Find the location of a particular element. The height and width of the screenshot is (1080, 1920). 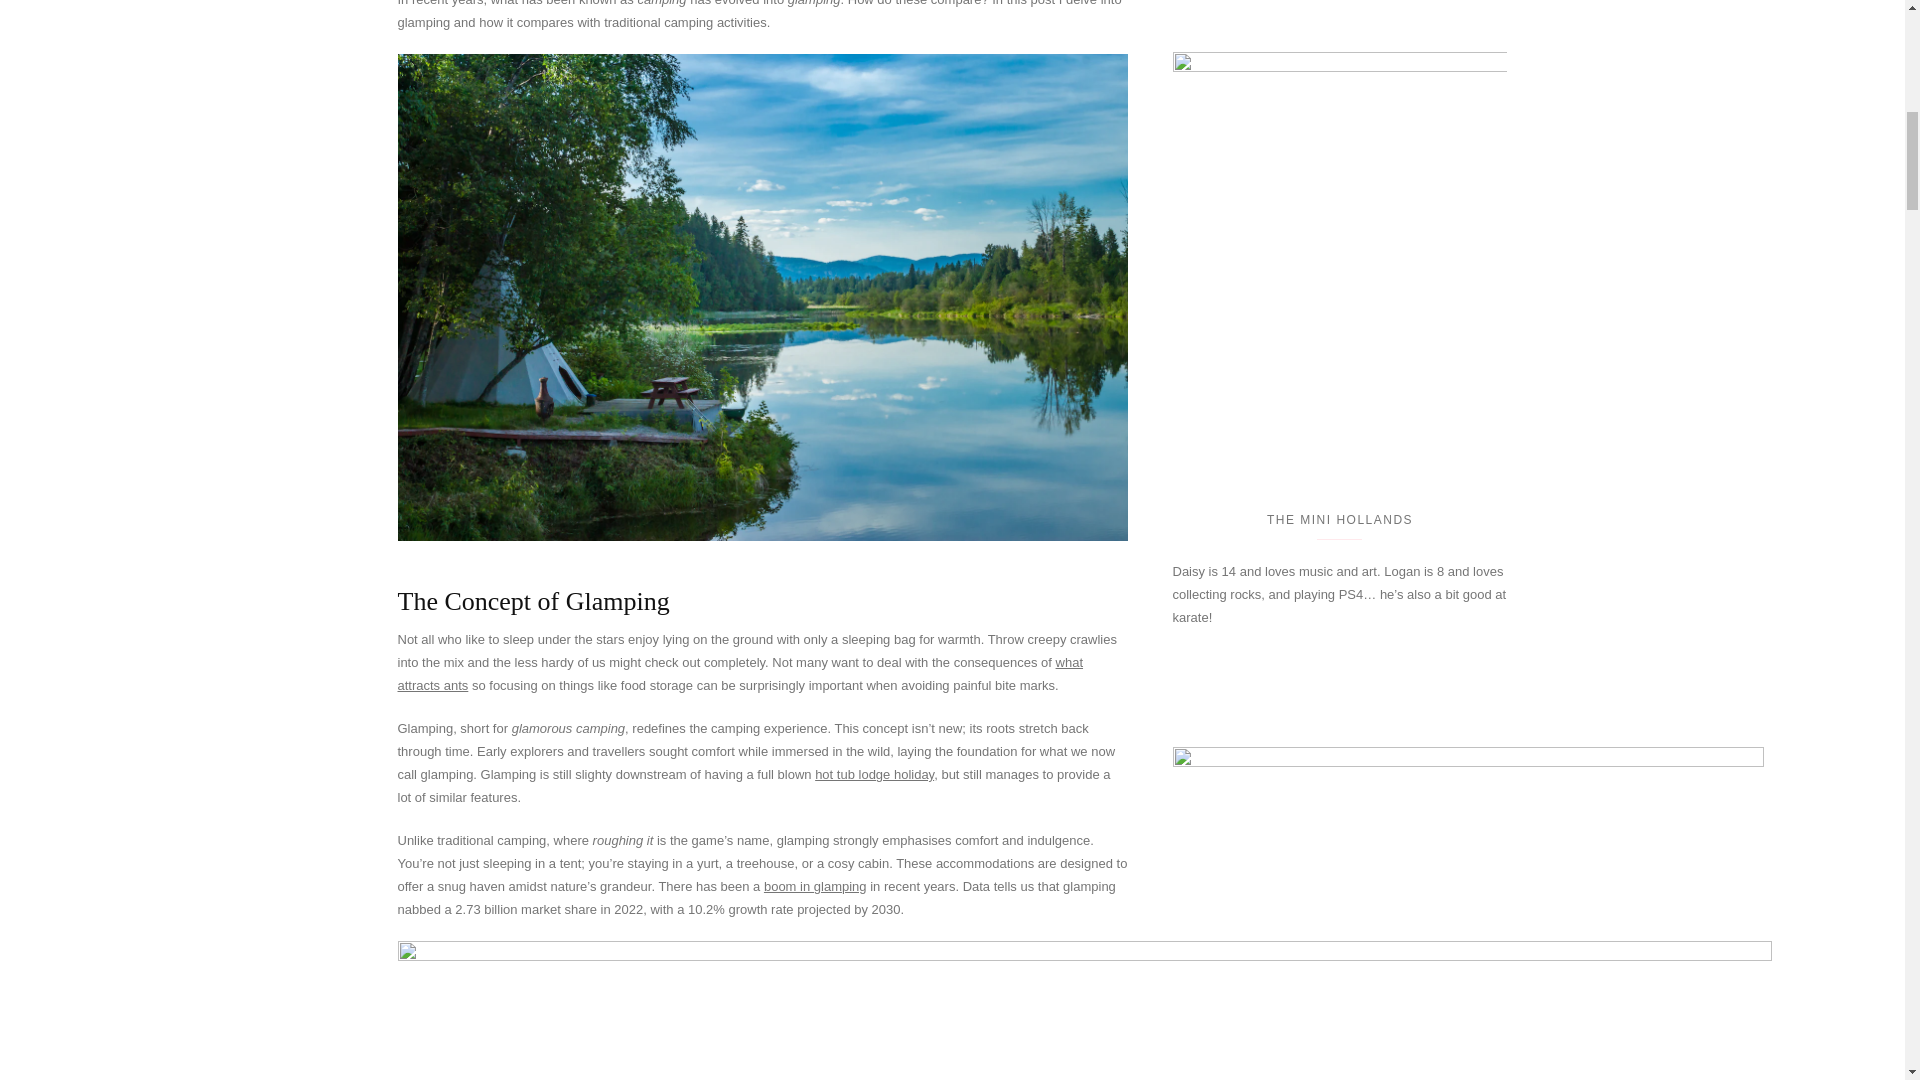

what attracts ants is located at coordinates (740, 674).